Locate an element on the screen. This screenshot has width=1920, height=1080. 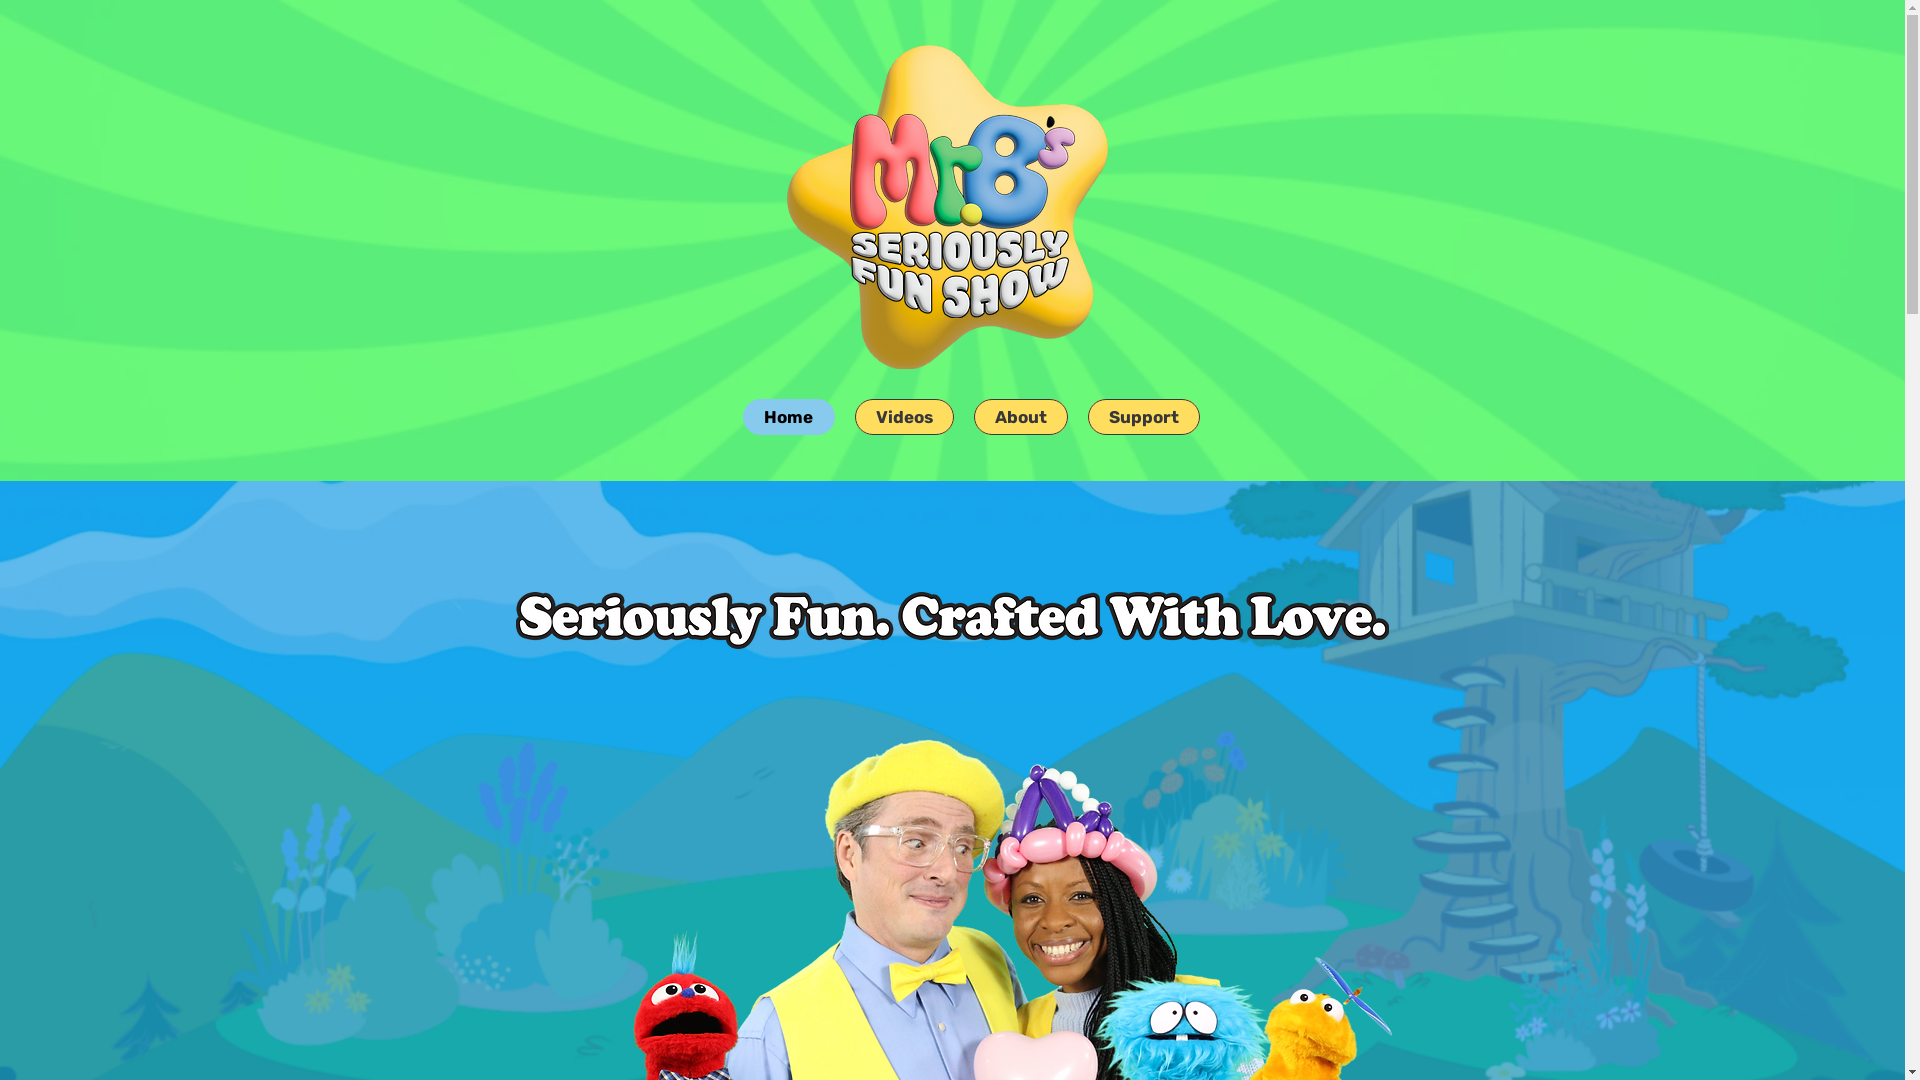
Videos is located at coordinates (904, 417).